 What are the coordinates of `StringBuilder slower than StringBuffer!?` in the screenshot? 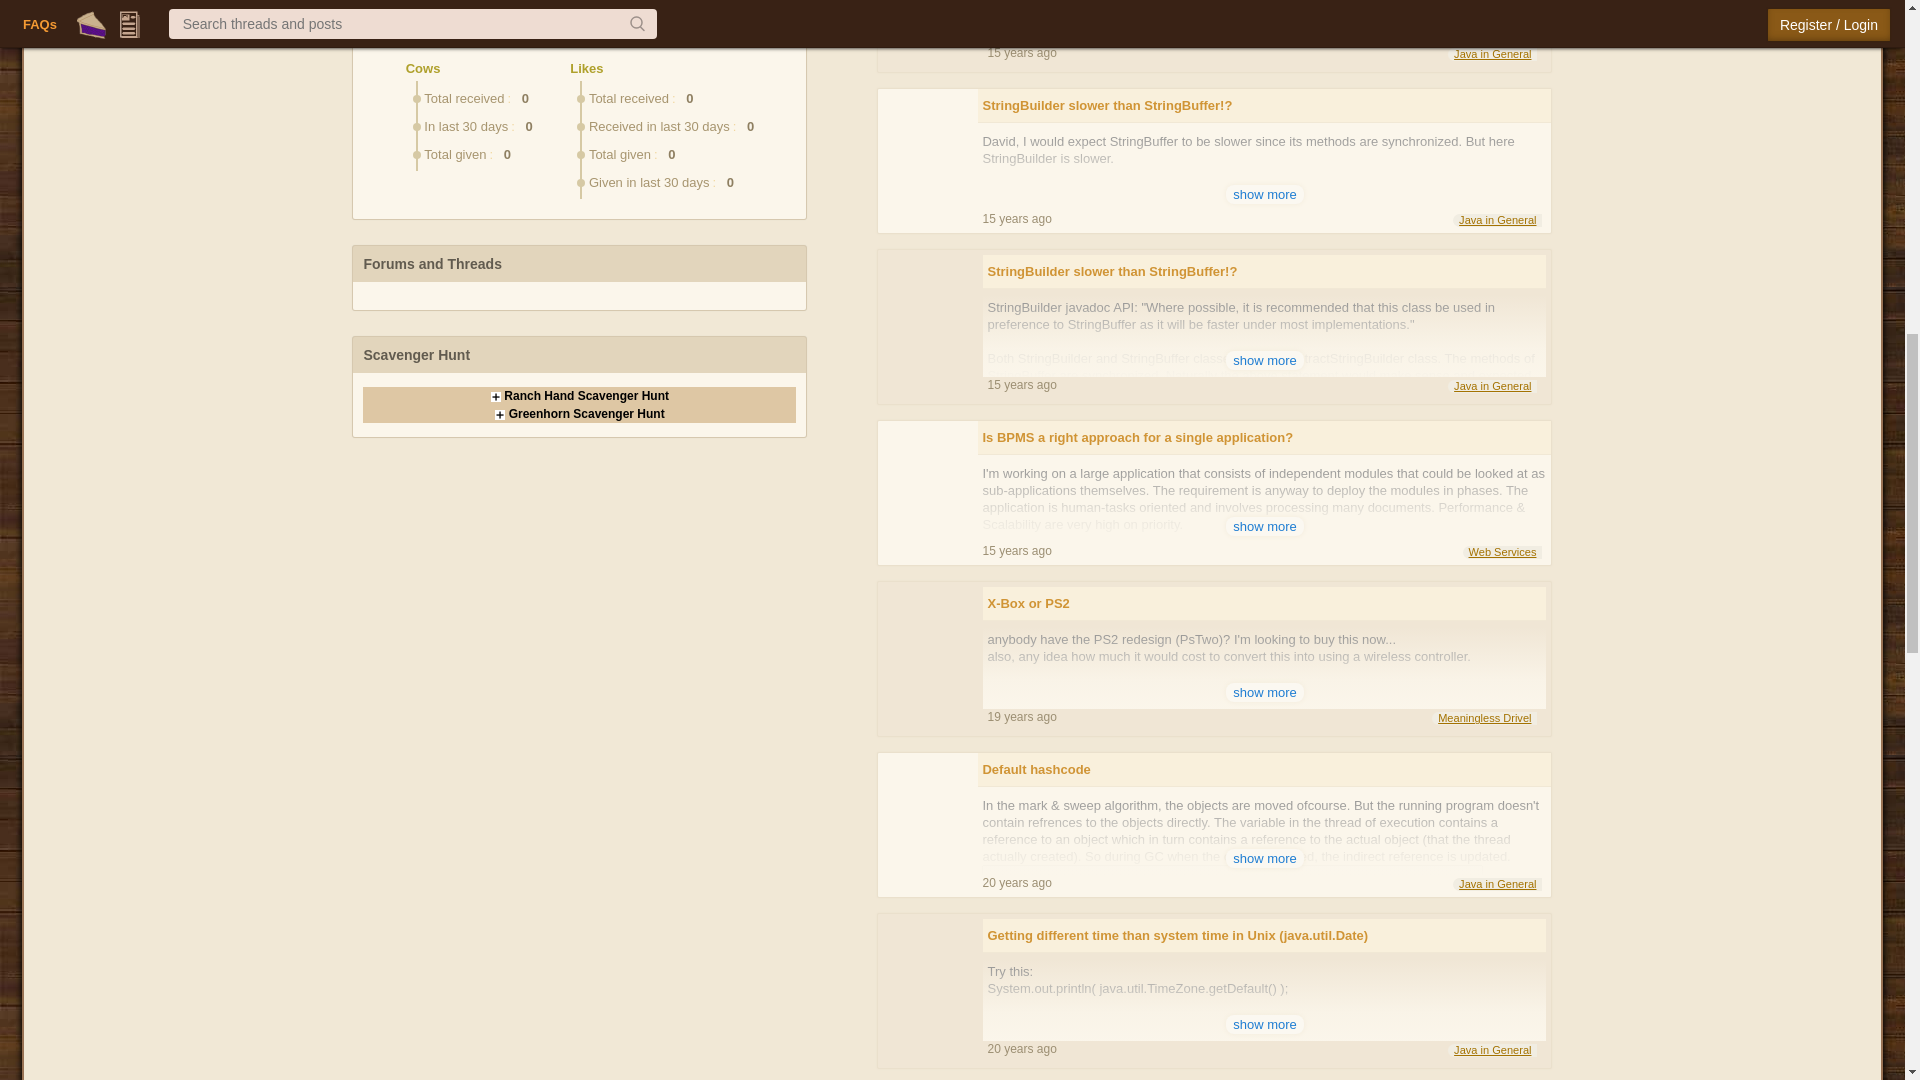 It's located at (1264, 105).